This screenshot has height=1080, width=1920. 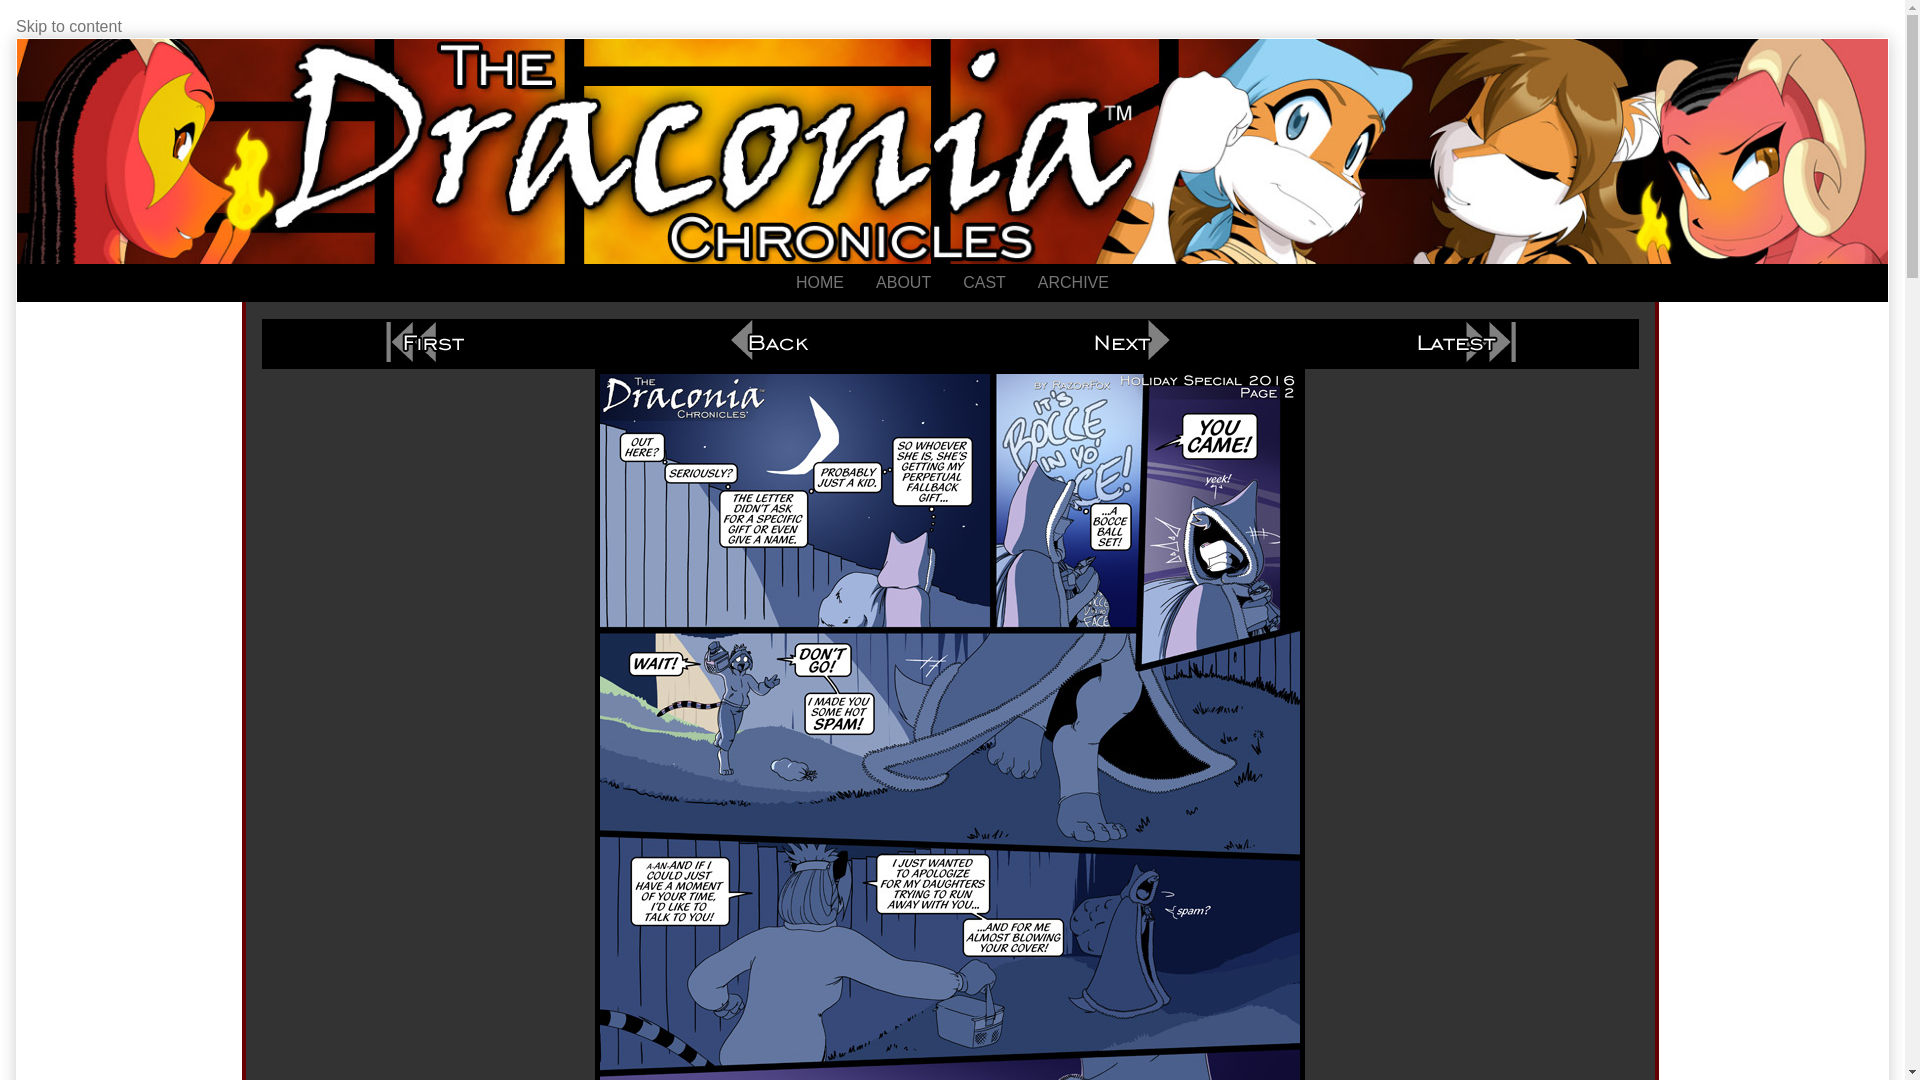 What do you see at coordinates (68, 26) in the screenshot?
I see `Skip to content` at bounding box center [68, 26].